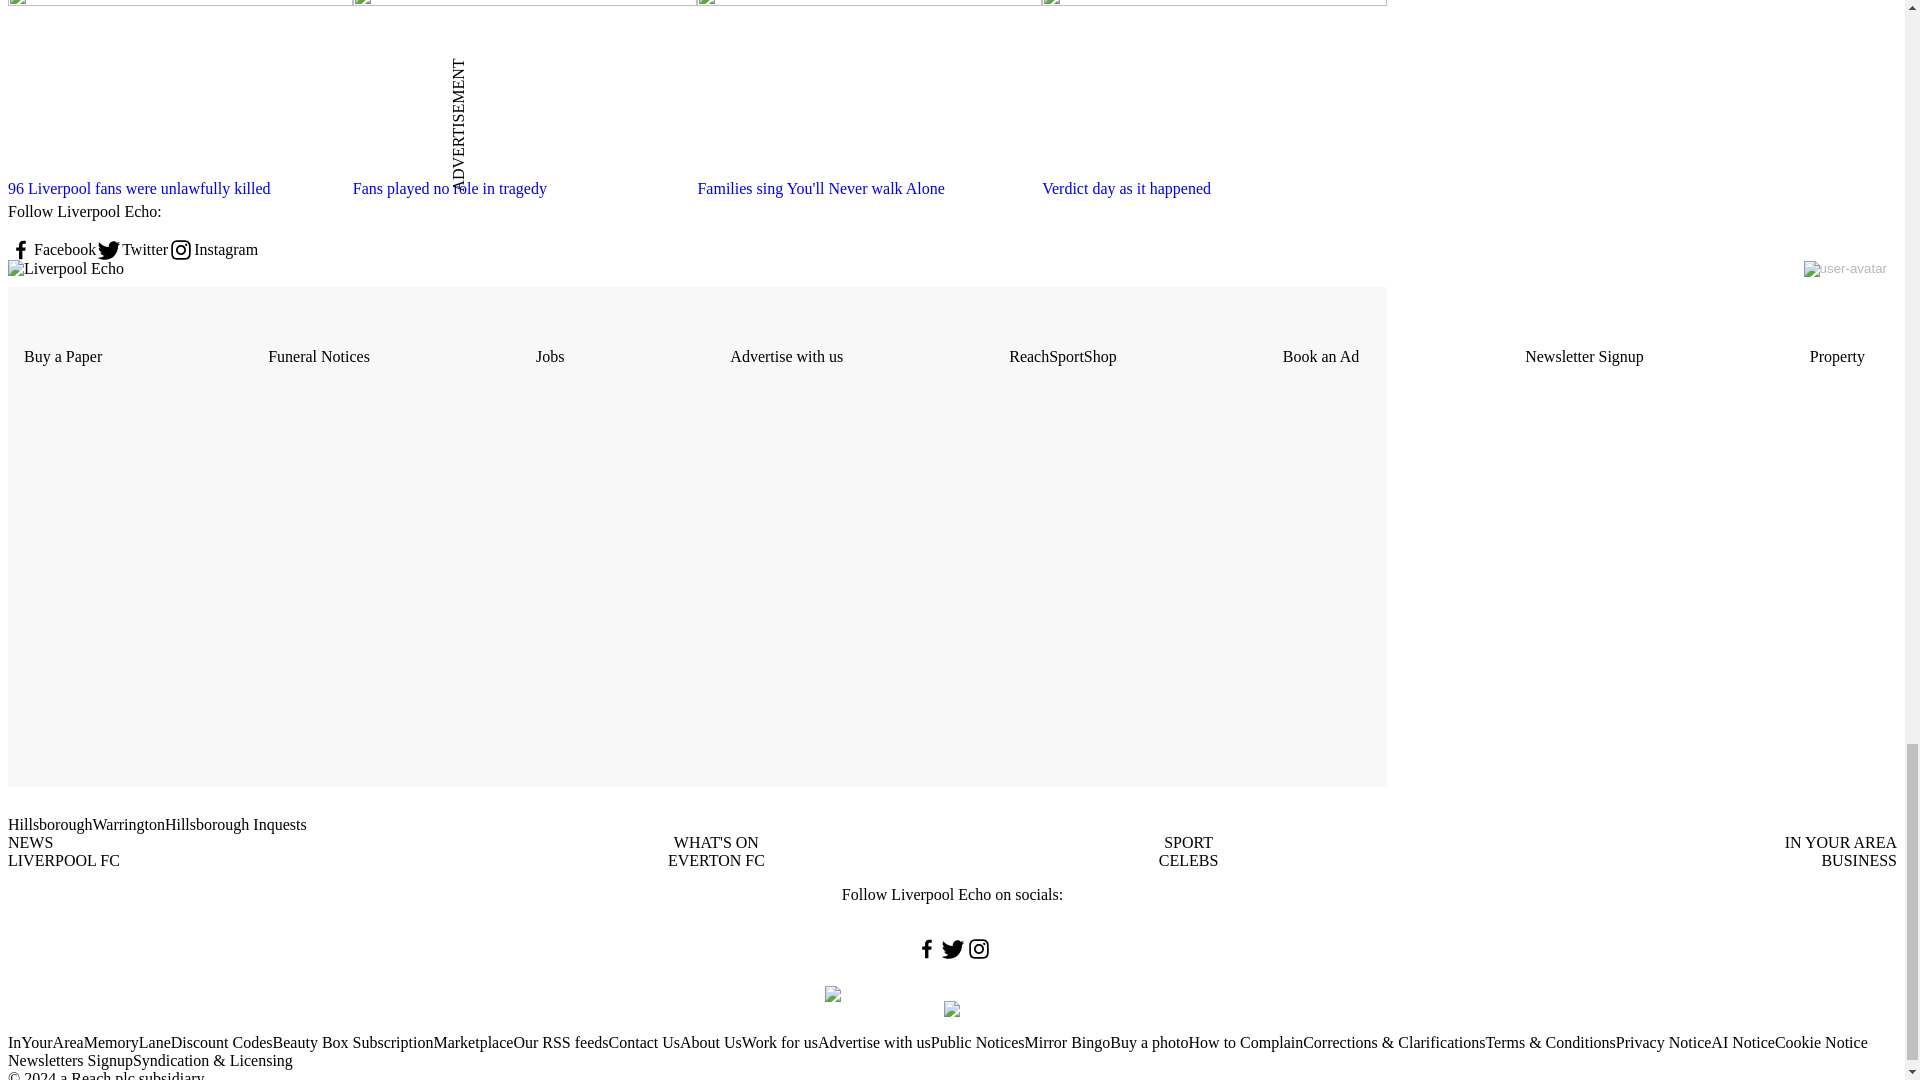  Describe the element at coordinates (869, 188) in the screenshot. I see `Families sing You'll Never walk Alone` at that location.